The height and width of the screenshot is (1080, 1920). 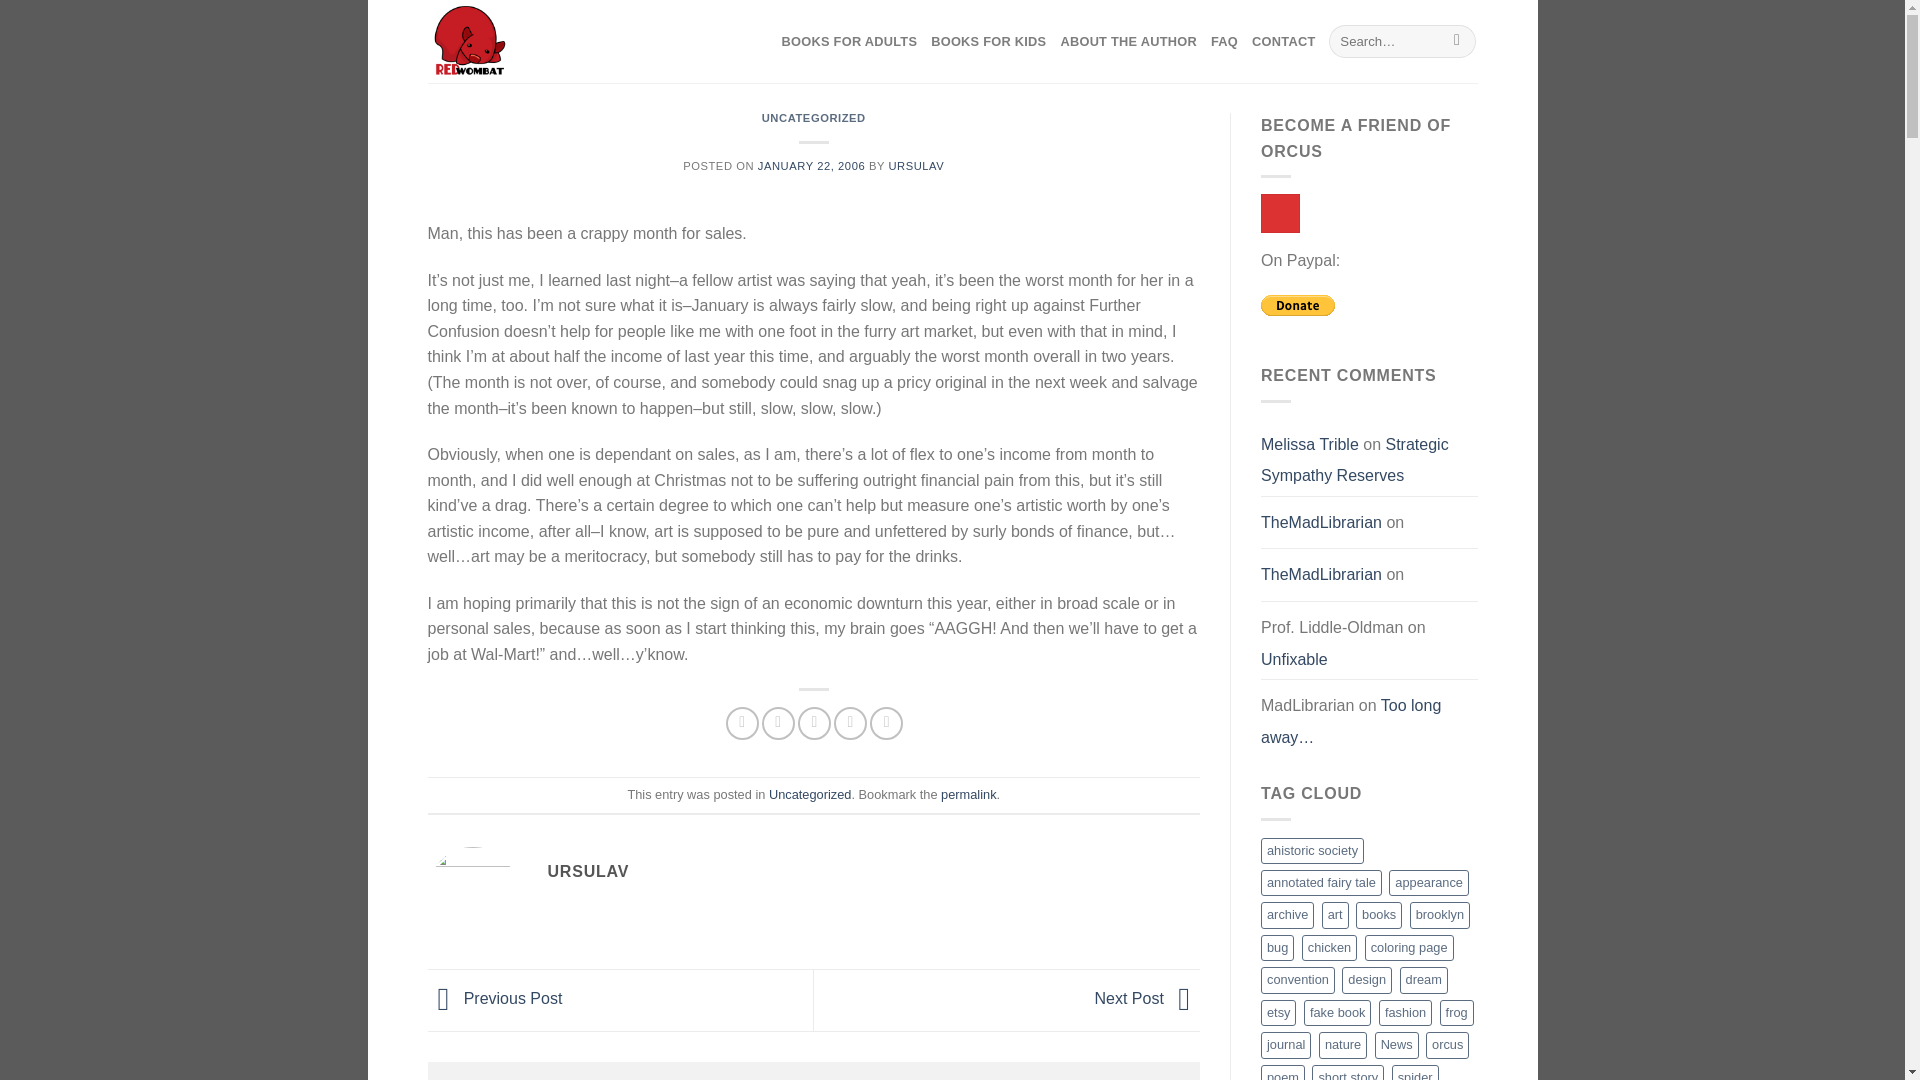 What do you see at coordinates (742, 723) in the screenshot?
I see `Share on Facebook` at bounding box center [742, 723].